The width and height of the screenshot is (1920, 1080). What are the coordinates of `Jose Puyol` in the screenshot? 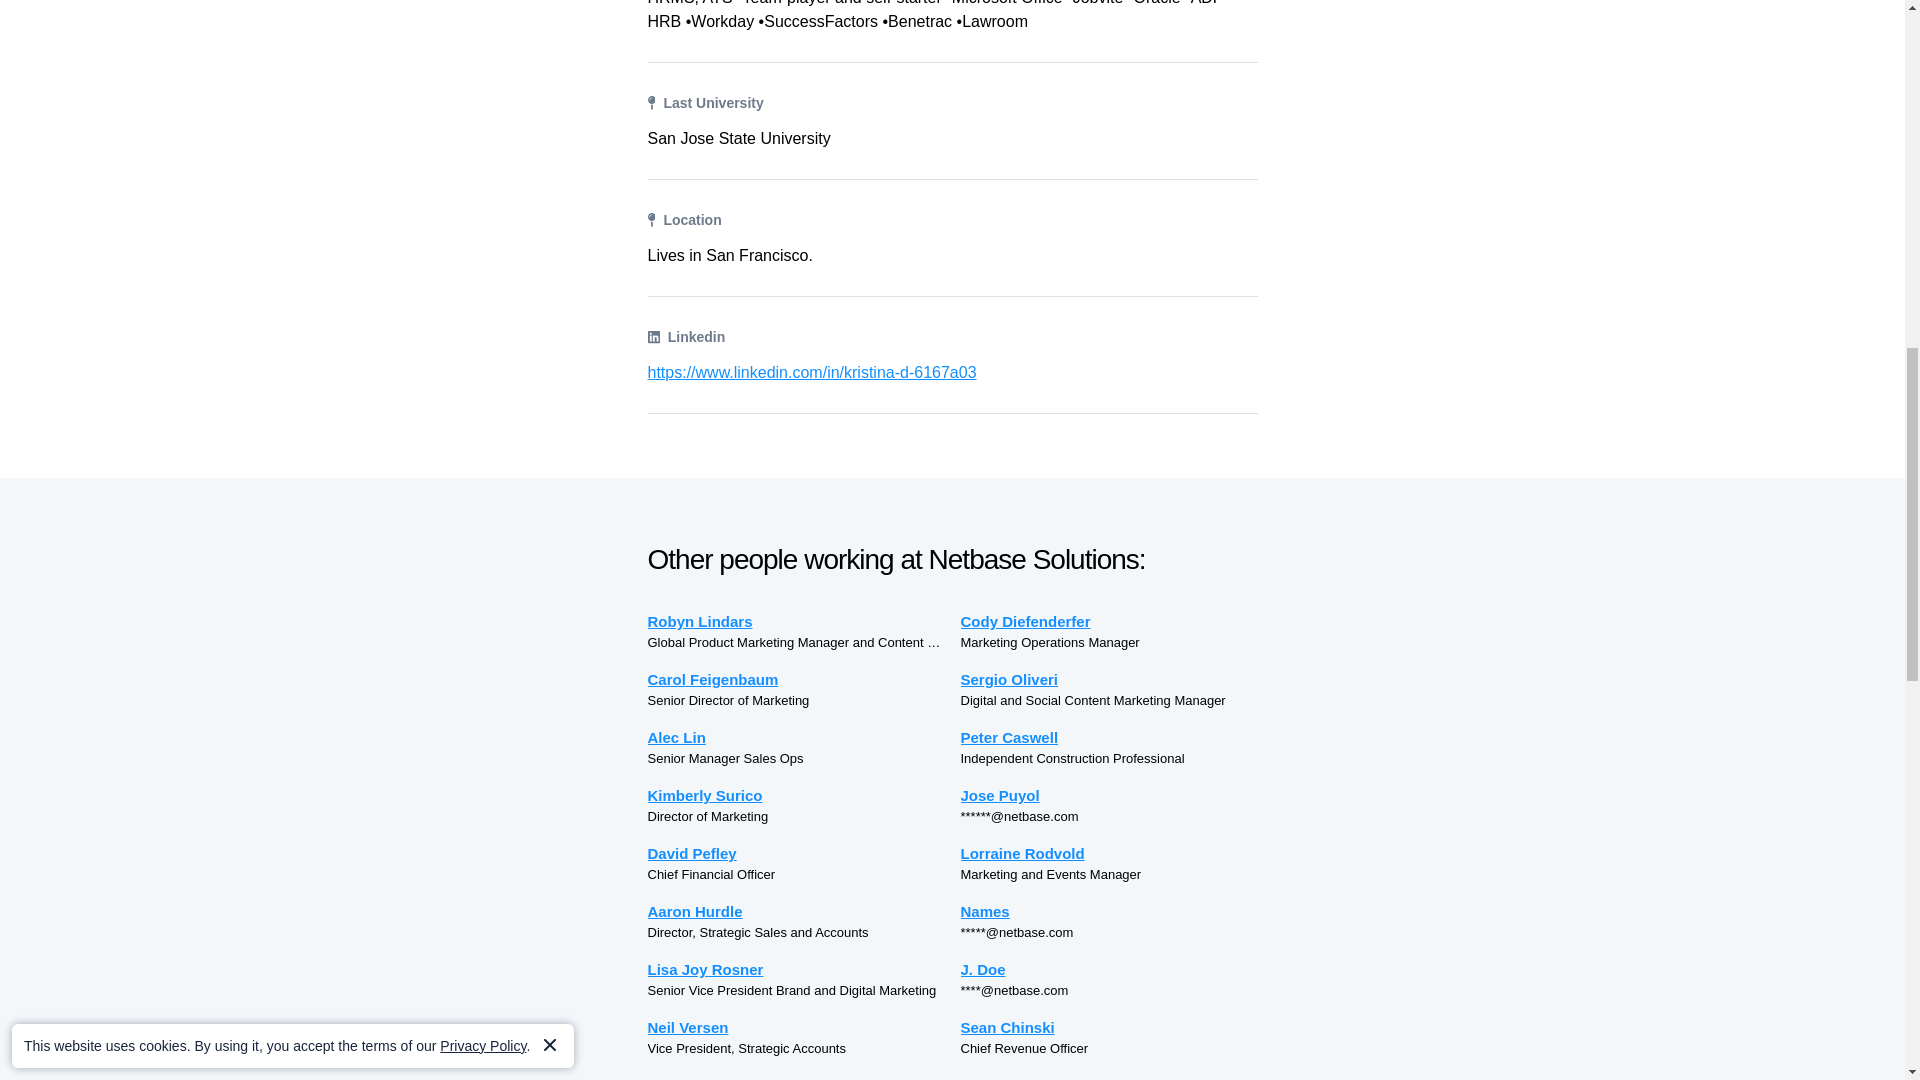 It's located at (1108, 795).